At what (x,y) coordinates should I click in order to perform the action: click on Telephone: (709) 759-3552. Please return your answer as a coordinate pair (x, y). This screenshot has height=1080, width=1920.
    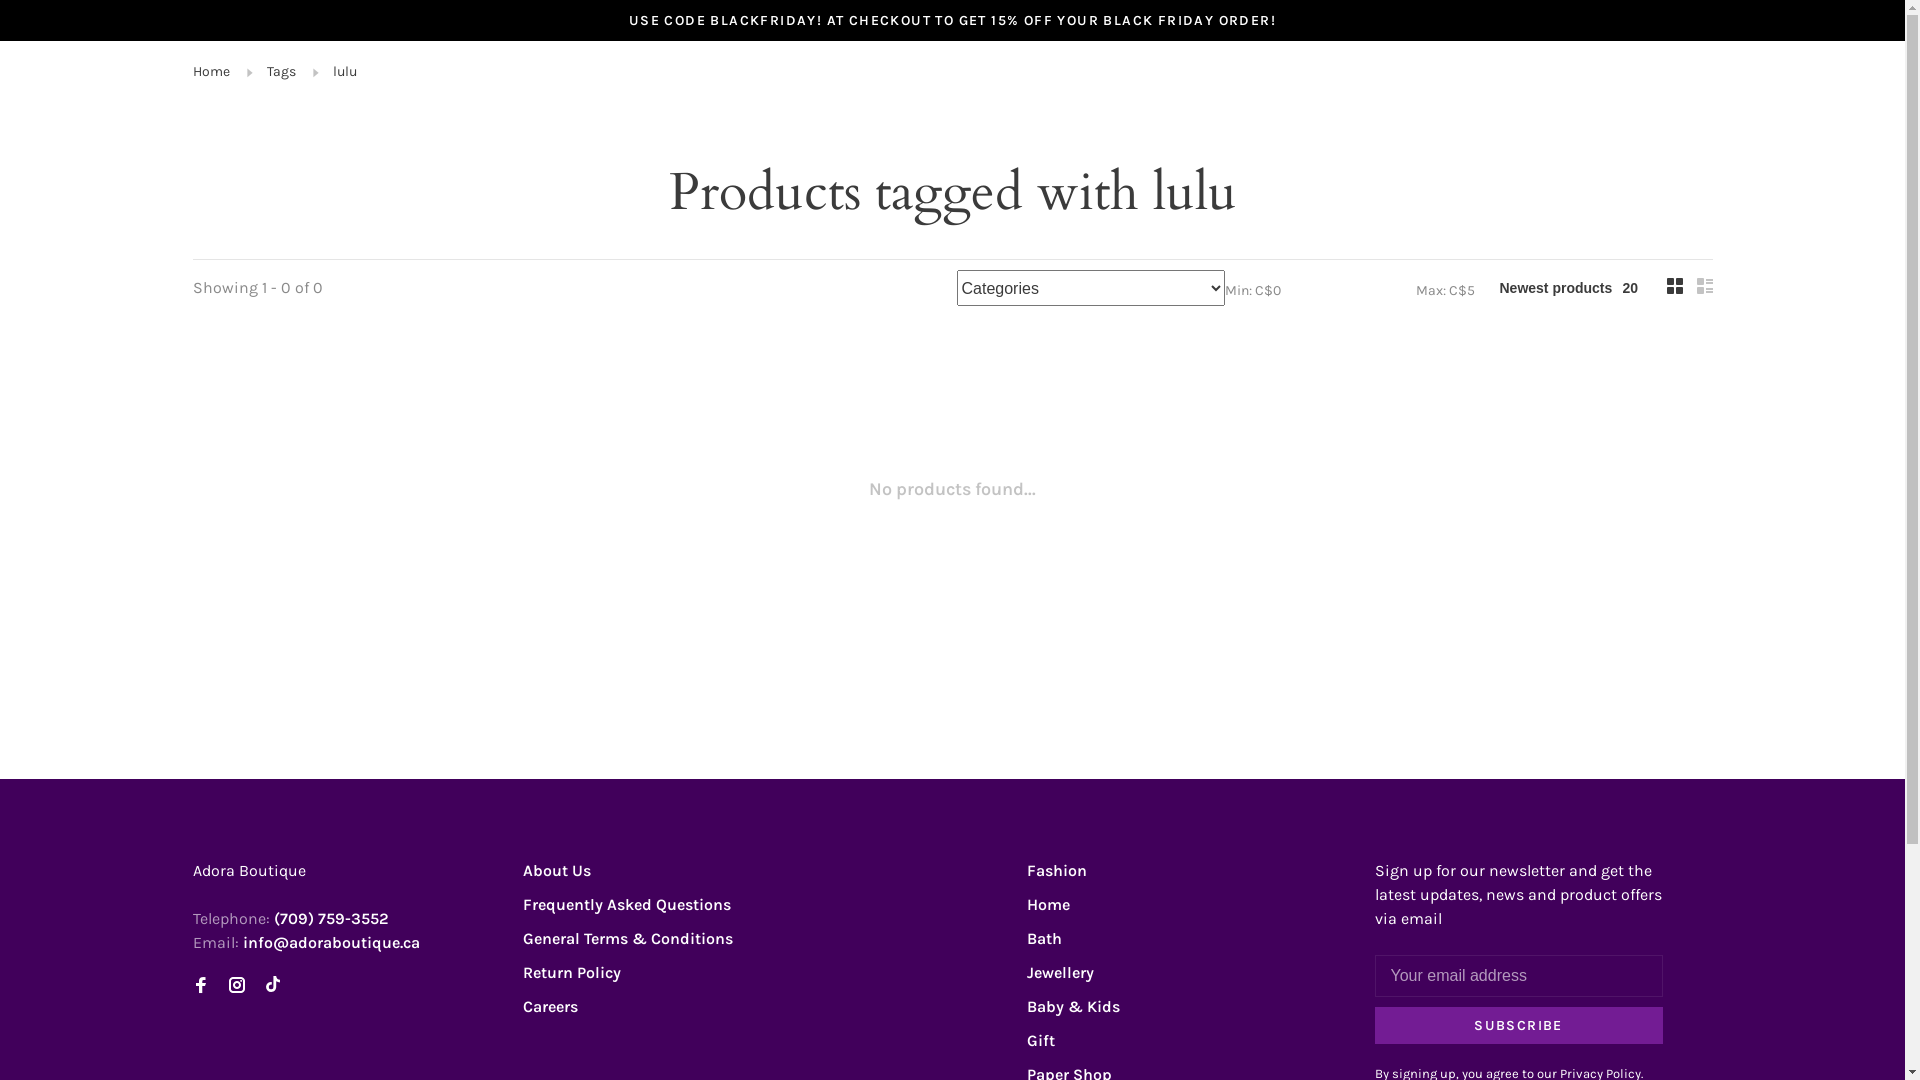
    Looking at the image, I should click on (290, 918).